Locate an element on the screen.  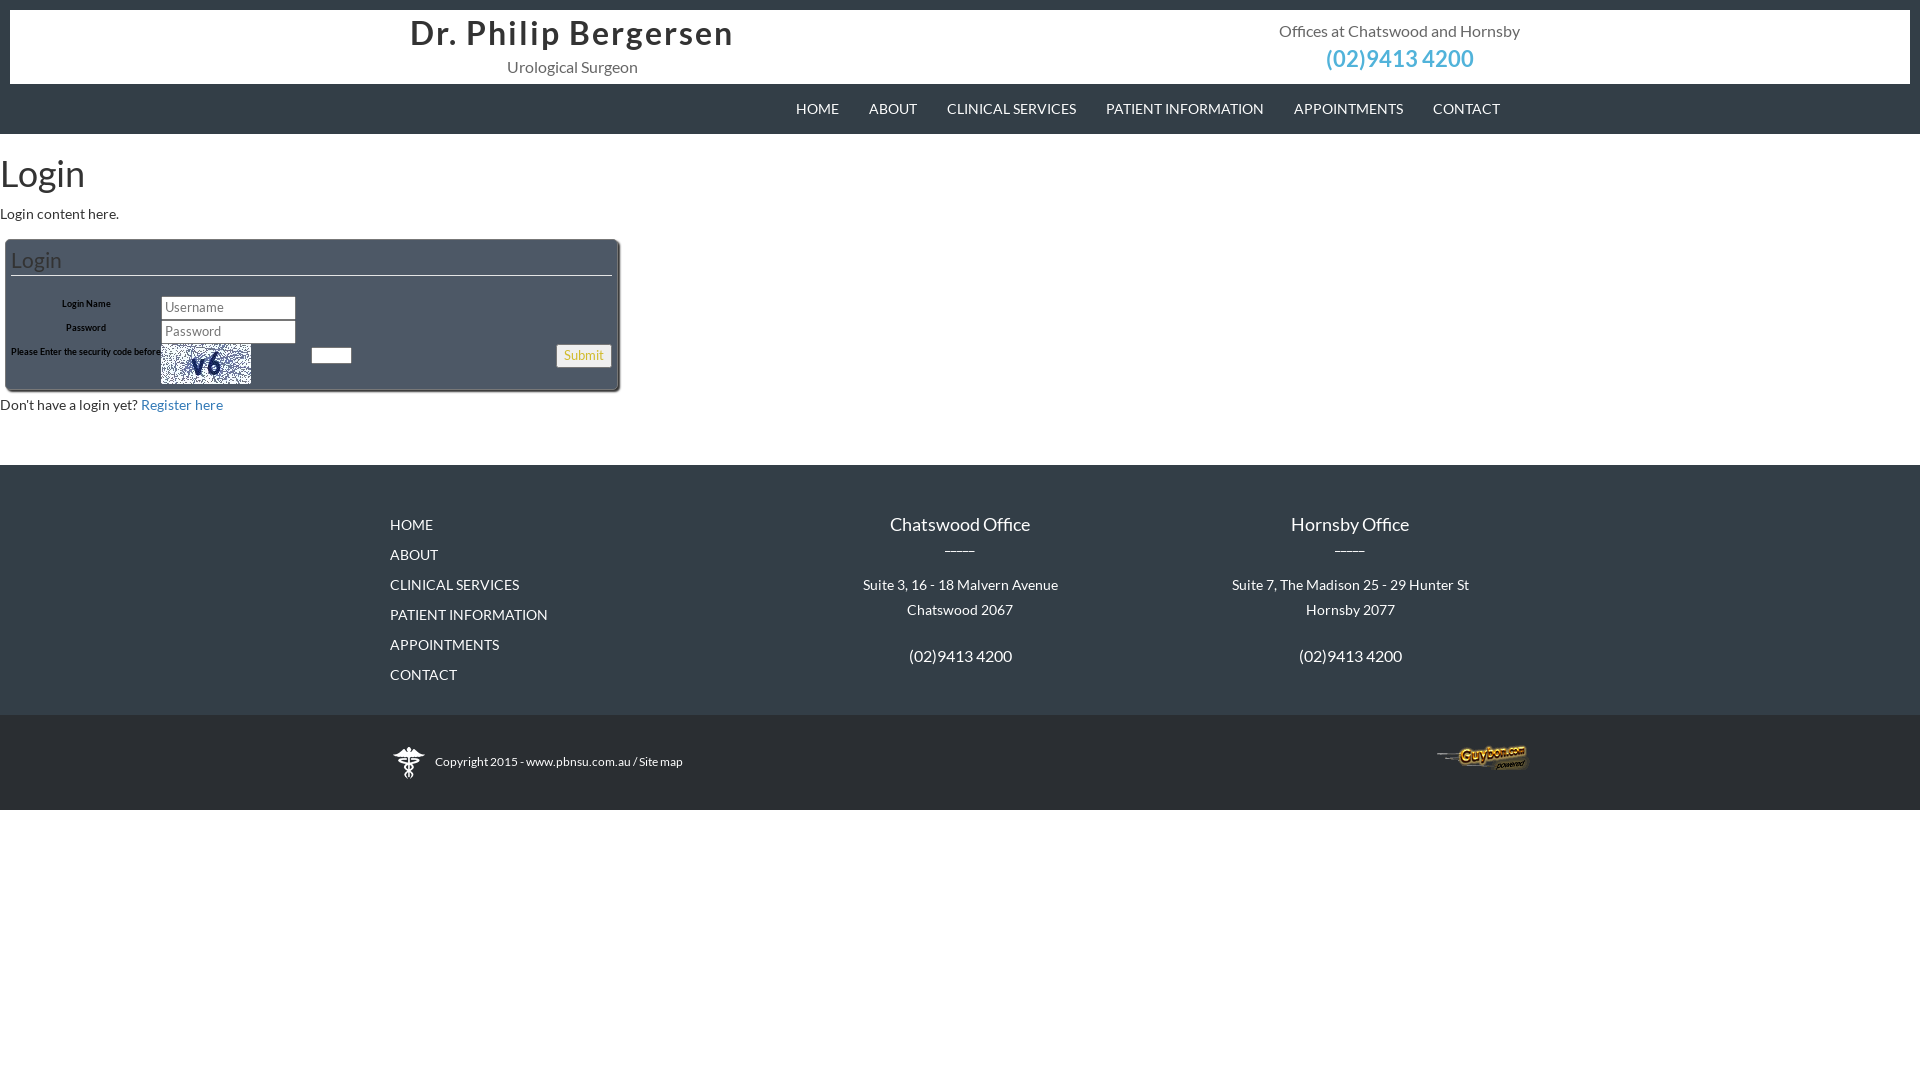
PATIENT INFORMATION is located at coordinates (1185, 109).